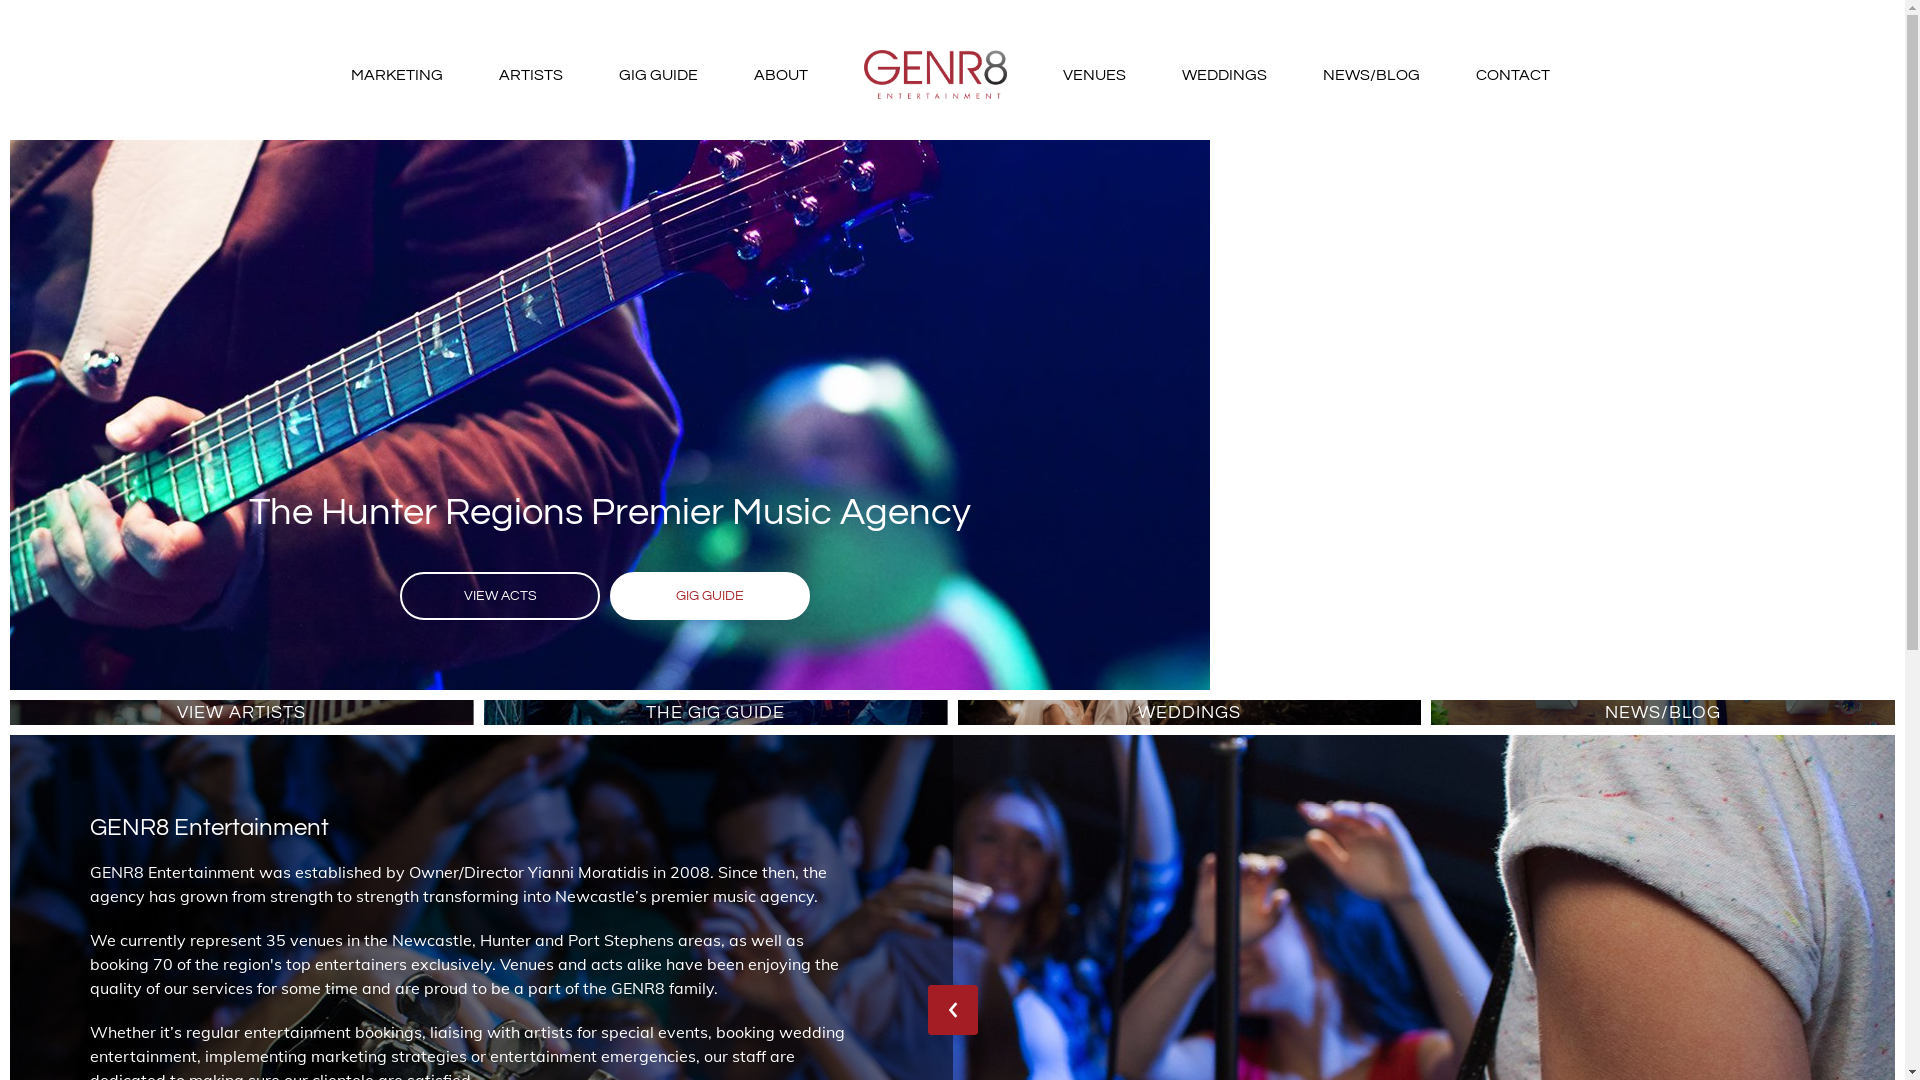 Image resolution: width=1920 pixels, height=1080 pixels. I want to click on ABOUT, so click(781, 75).